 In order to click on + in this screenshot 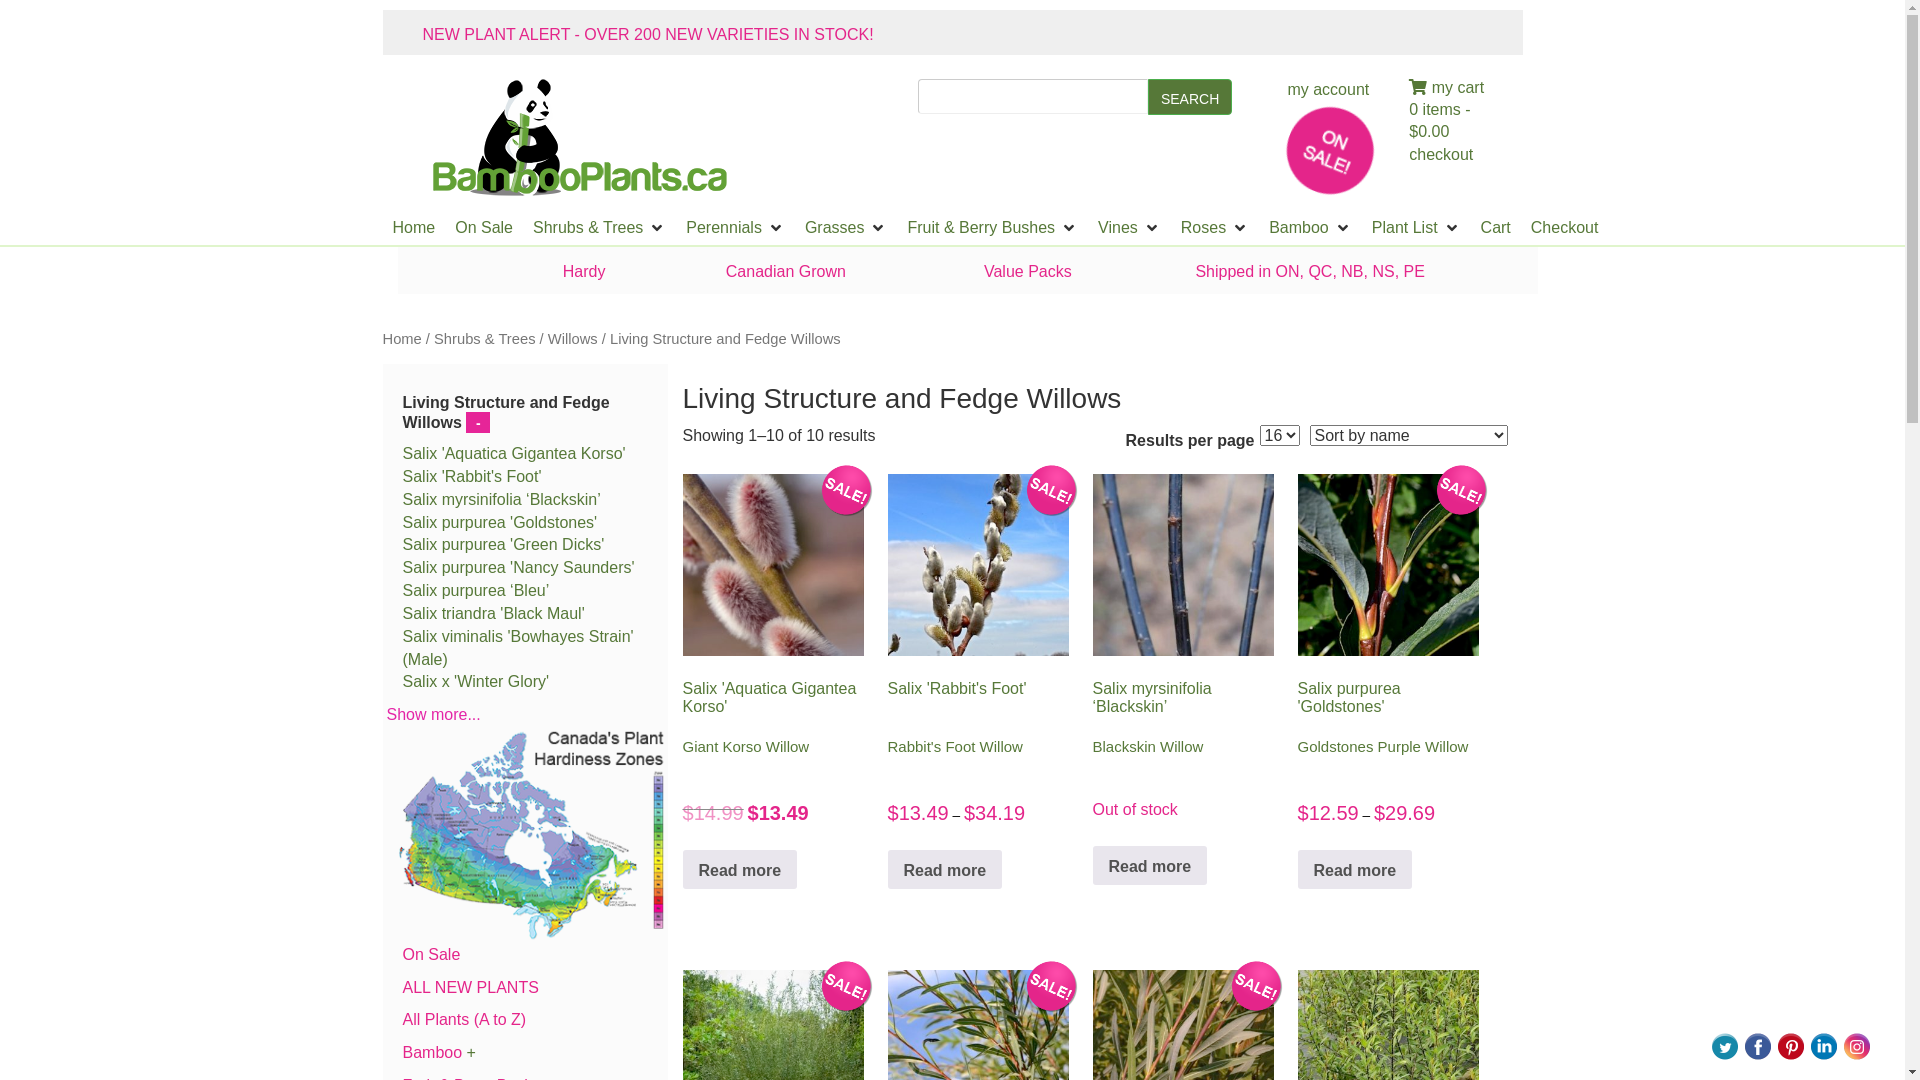, I will do `click(472, 1052)`.